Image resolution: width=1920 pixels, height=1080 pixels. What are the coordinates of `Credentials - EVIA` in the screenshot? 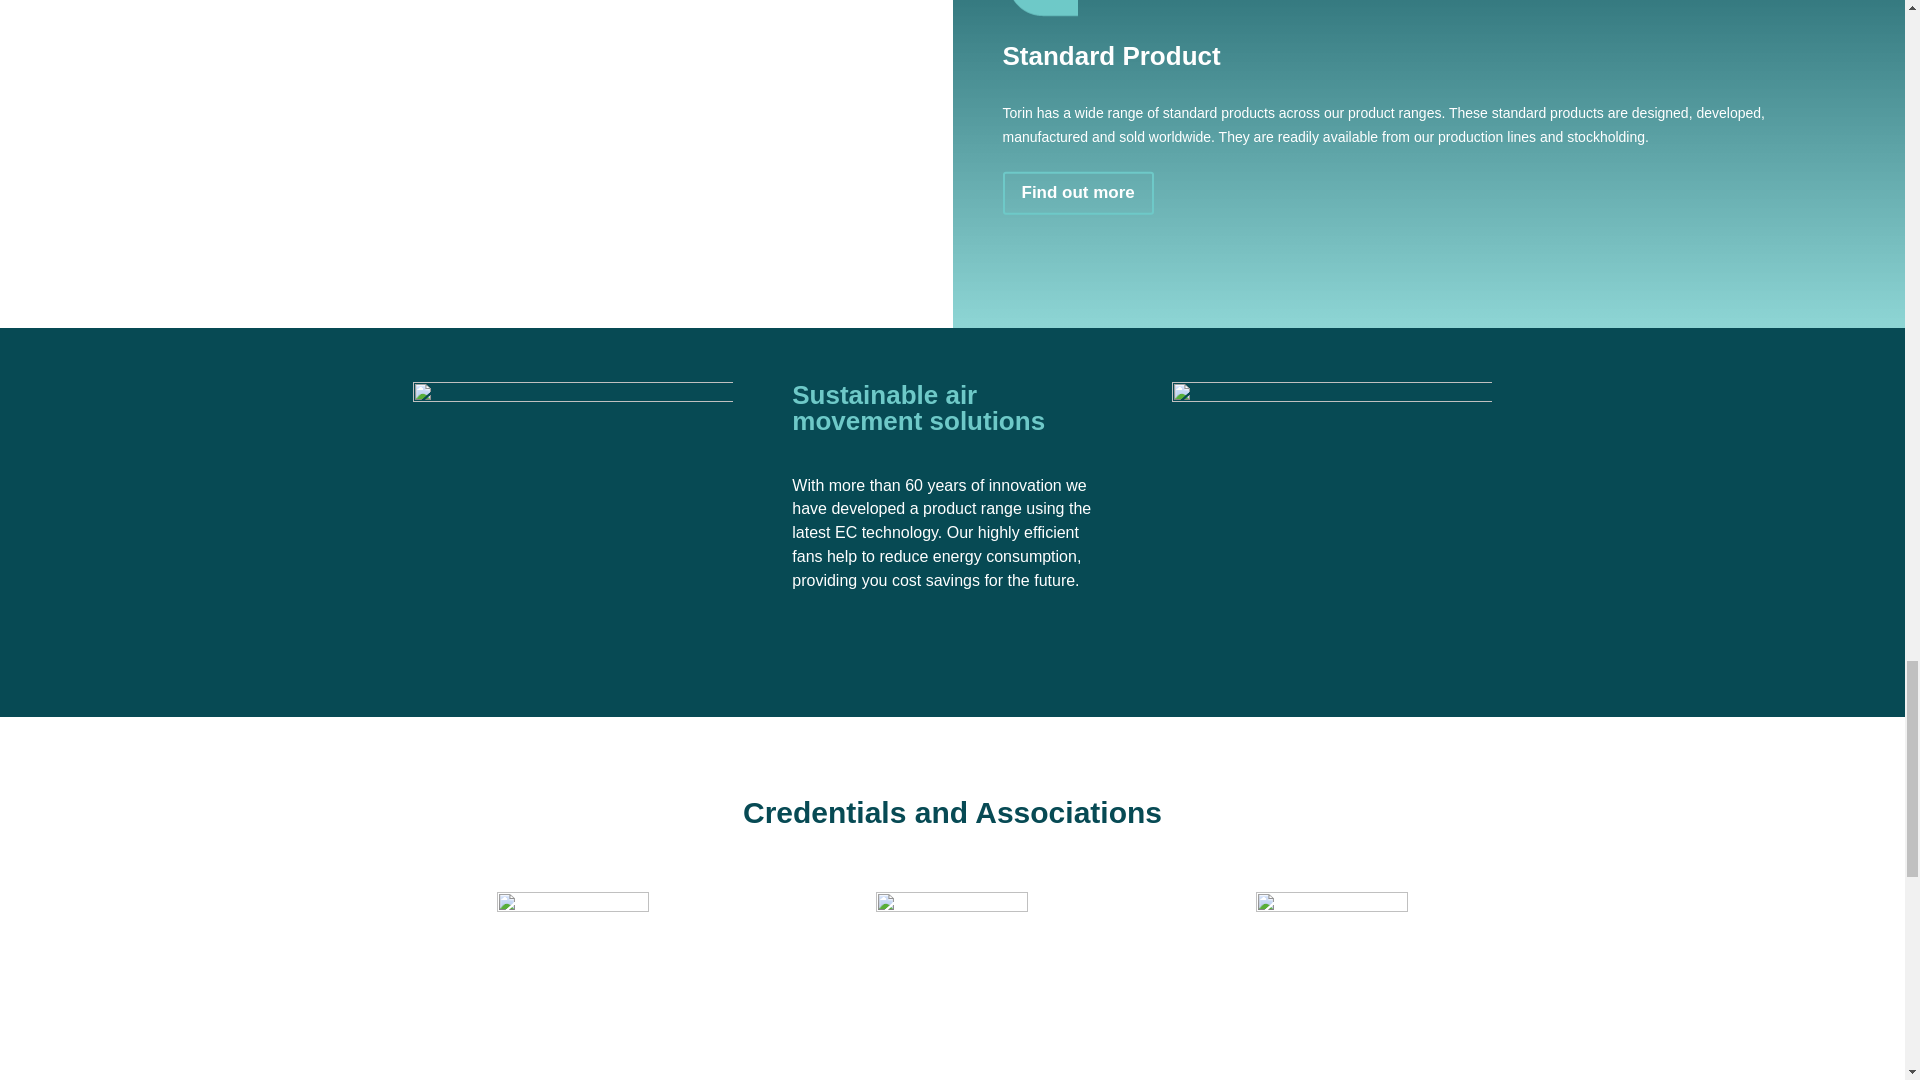 It's located at (1331, 968).